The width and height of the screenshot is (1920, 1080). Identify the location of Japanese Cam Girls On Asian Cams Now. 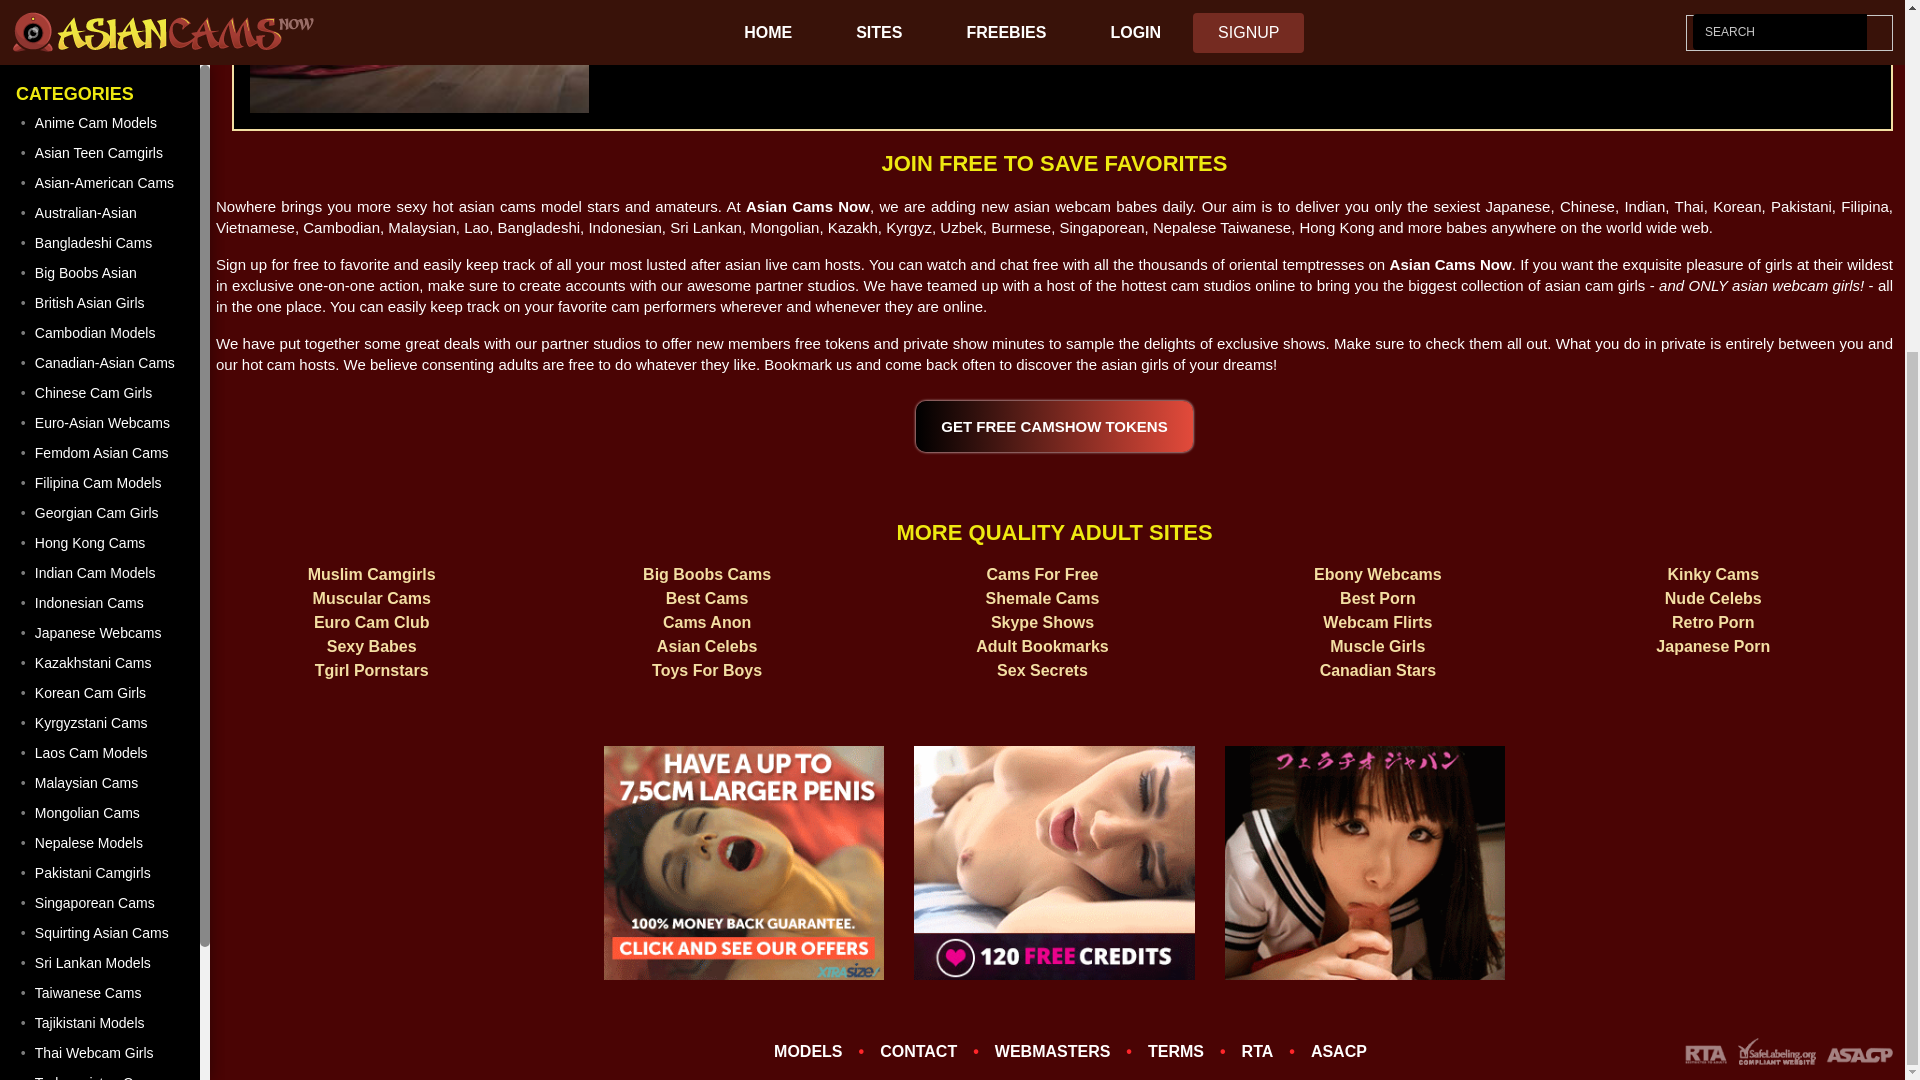
(102, 122).